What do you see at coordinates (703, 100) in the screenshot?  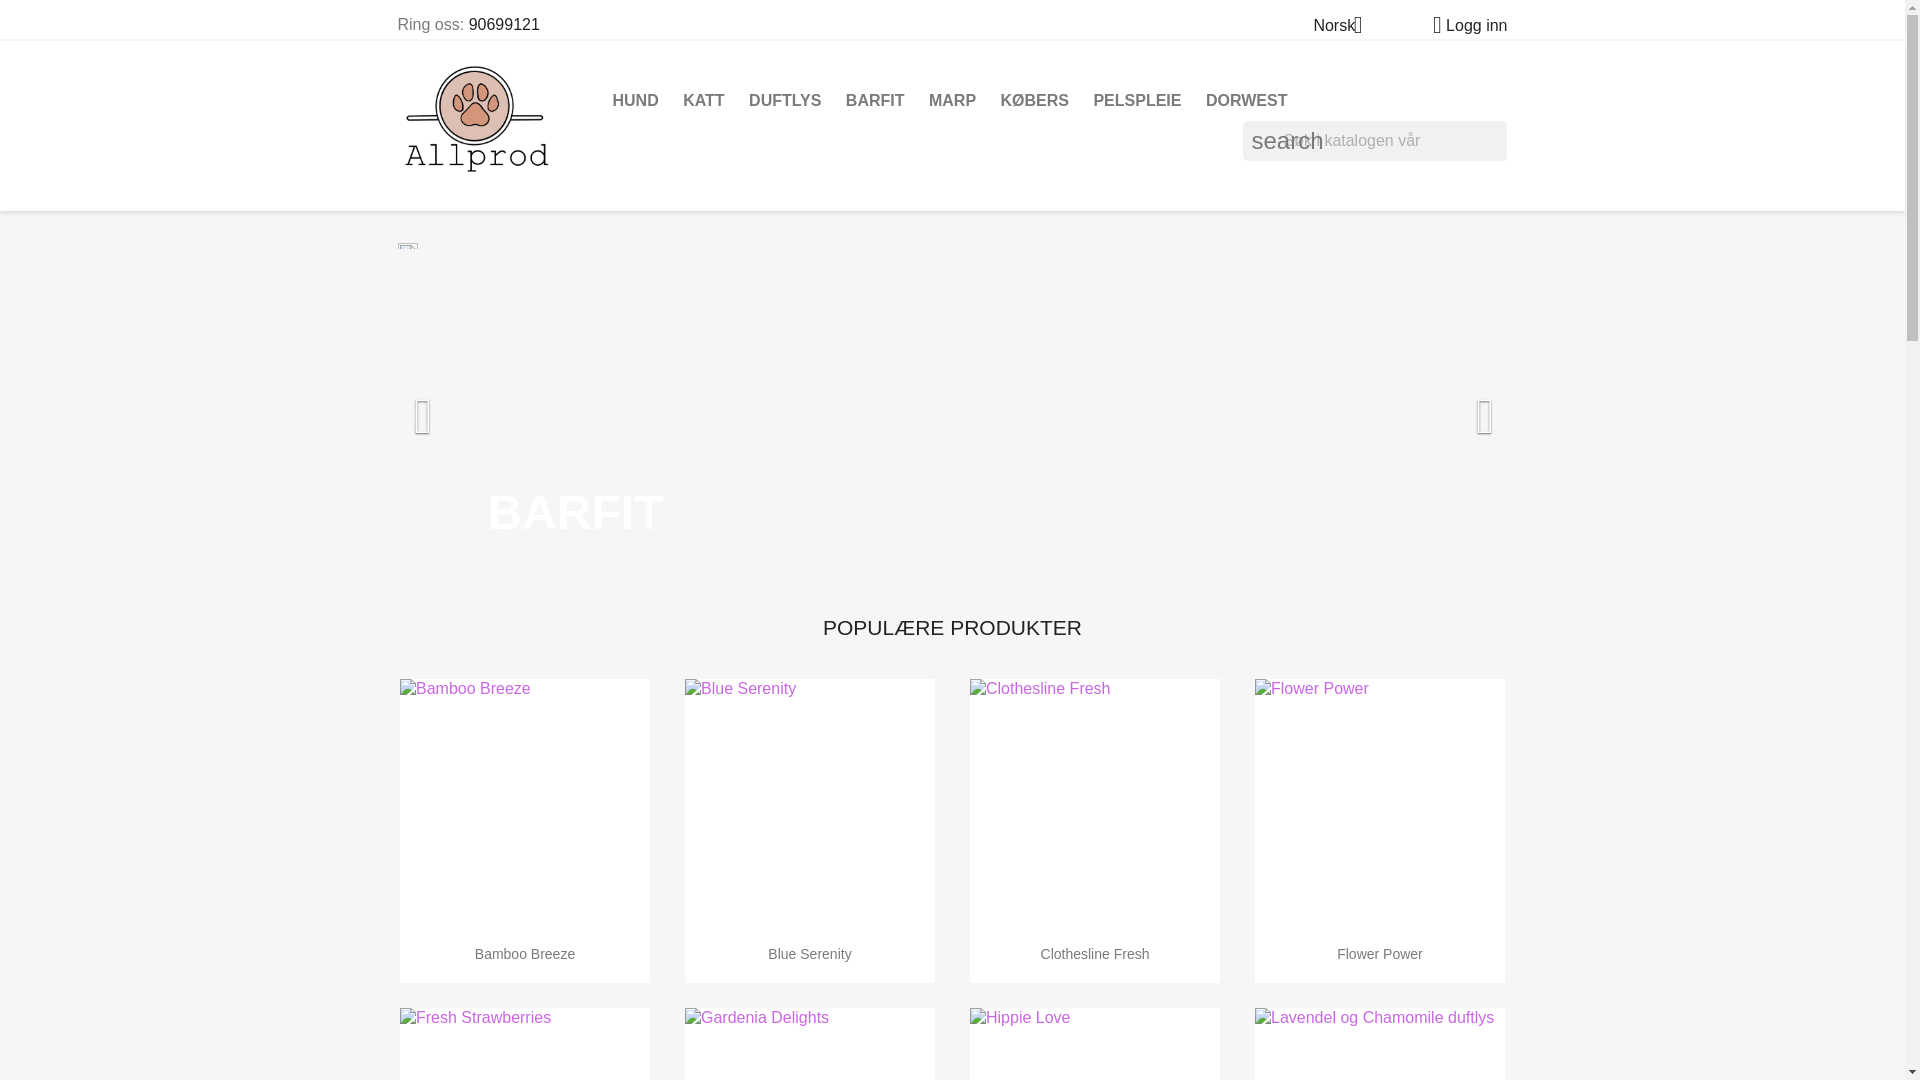 I see `KATT` at bounding box center [703, 100].